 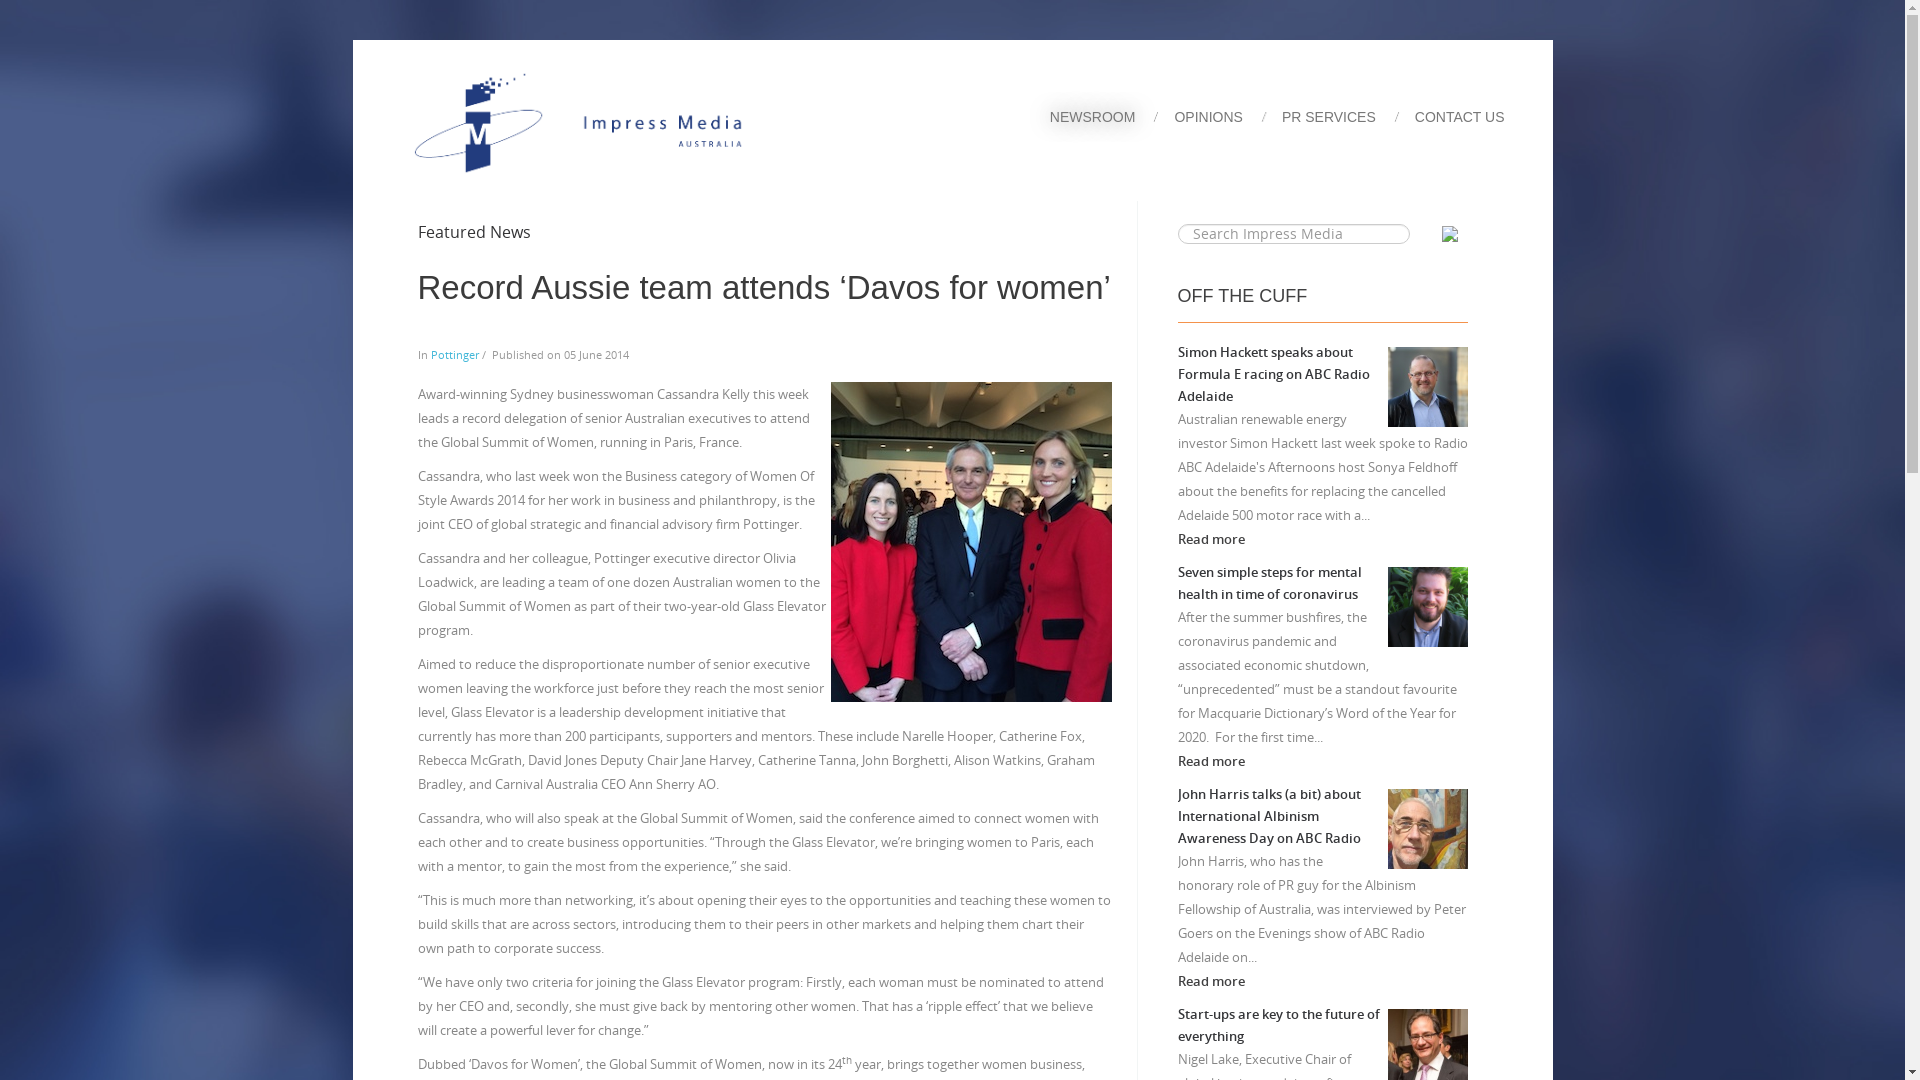 What do you see at coordinates (1212, 539) in the screenshot?
I see `Read more` at bounding box center [1212, 539].